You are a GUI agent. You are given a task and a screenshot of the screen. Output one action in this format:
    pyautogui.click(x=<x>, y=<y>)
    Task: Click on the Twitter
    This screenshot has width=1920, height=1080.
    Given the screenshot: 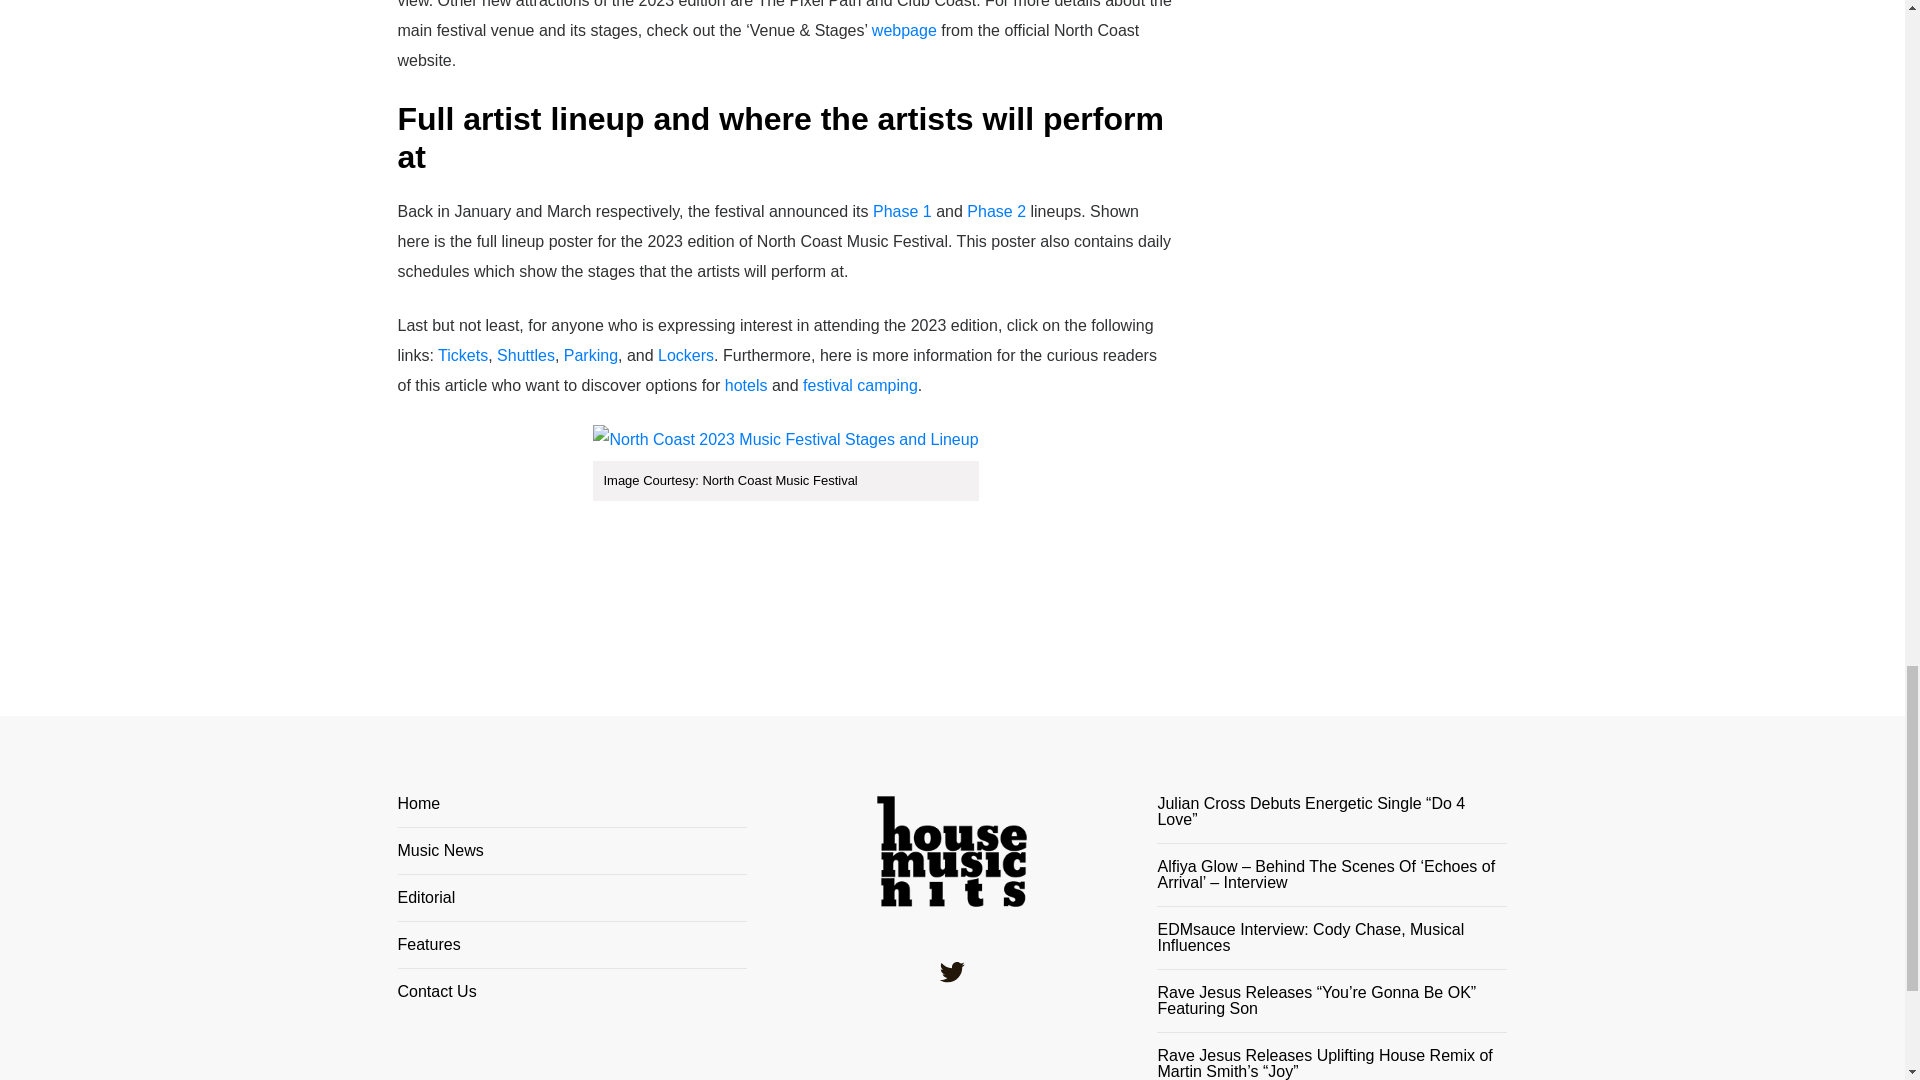 What is the action you would take?
    pyautogui.click(x=952, y=972)
    